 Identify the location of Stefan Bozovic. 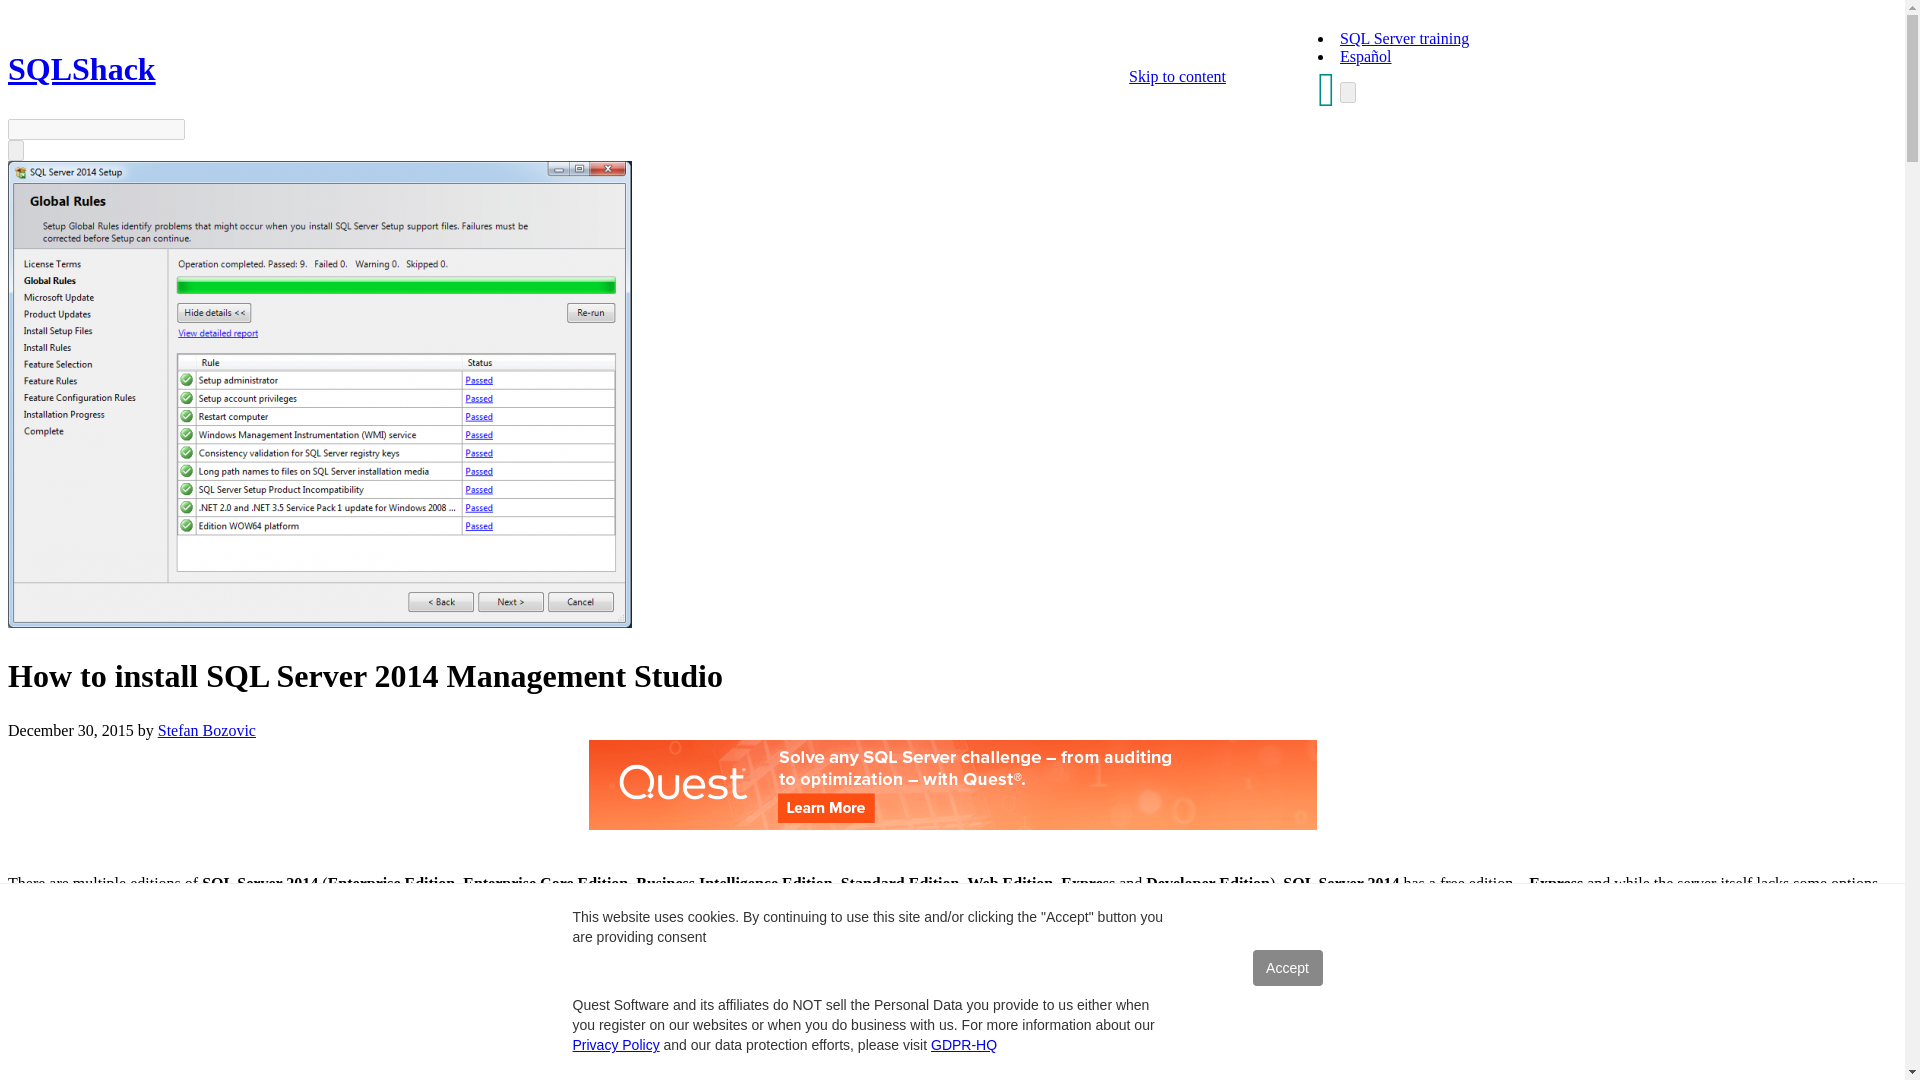
(206, 730).